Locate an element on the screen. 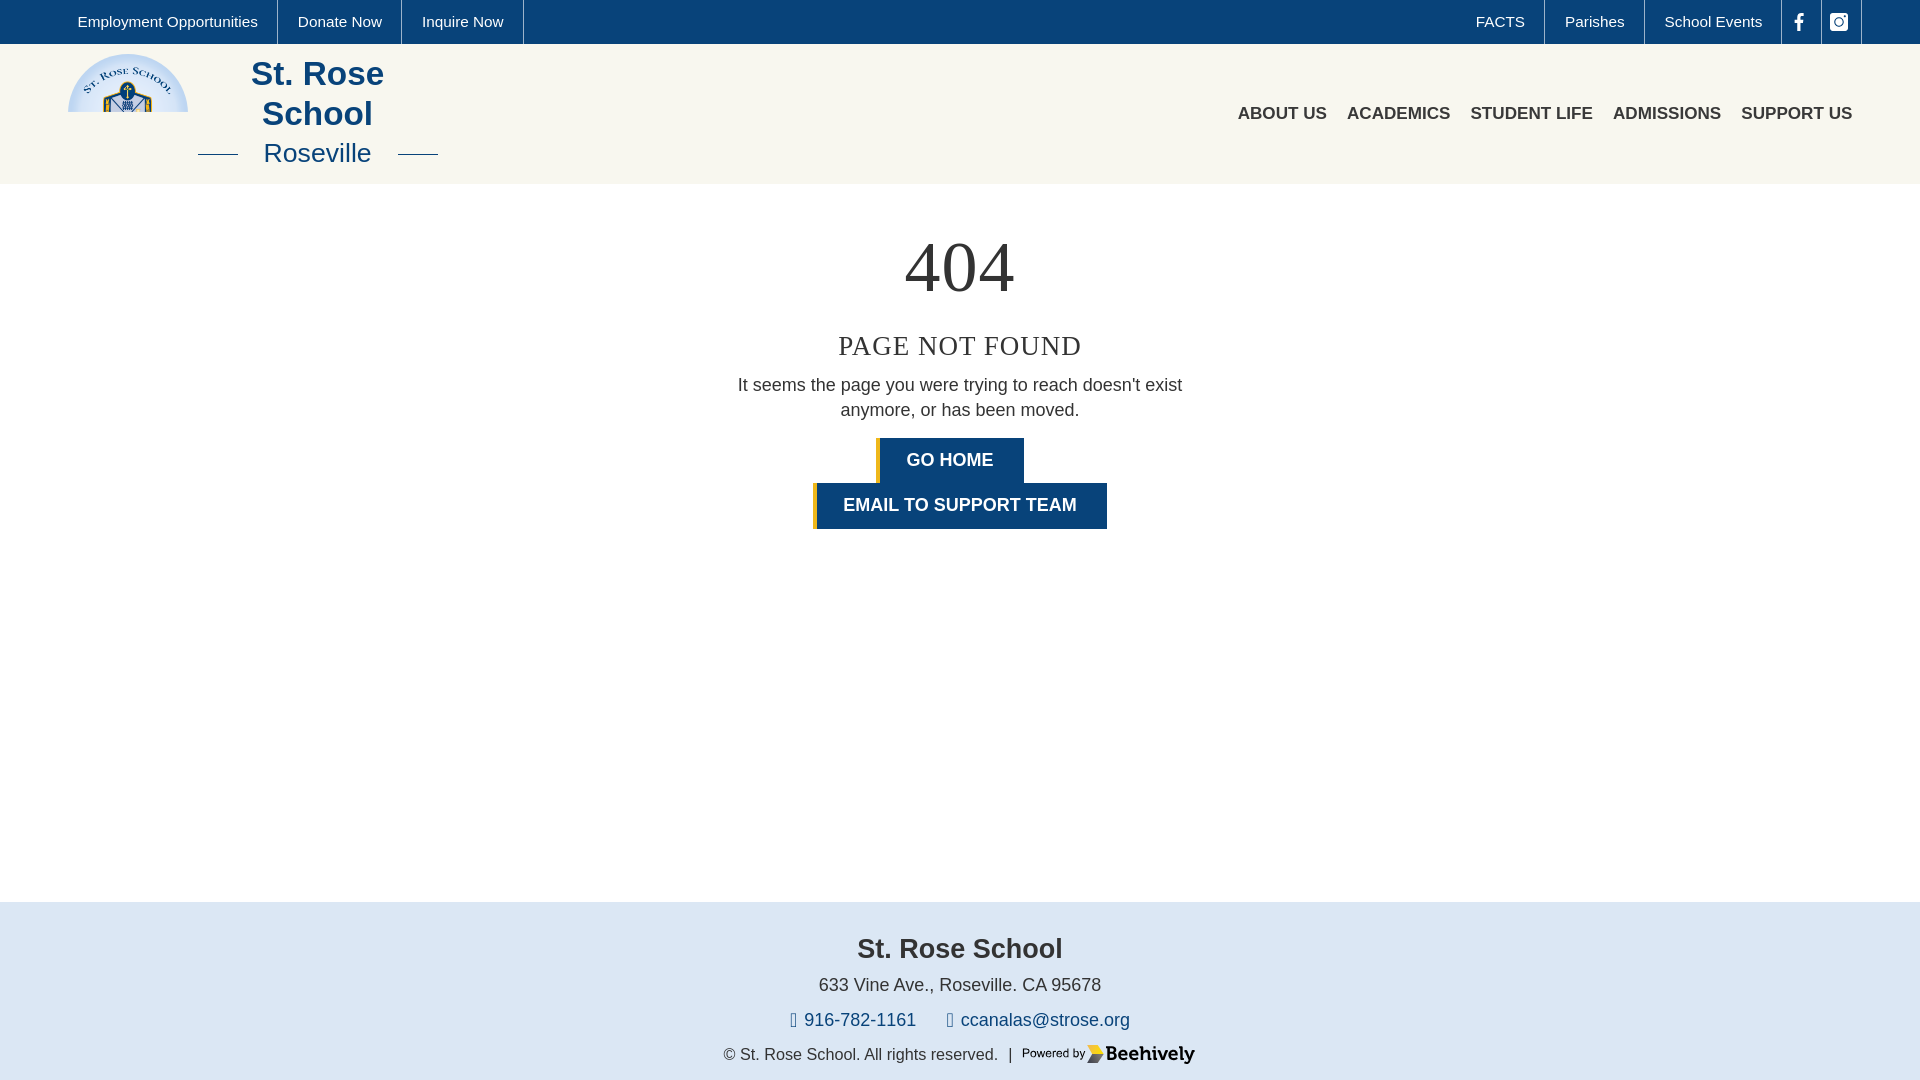 The height and width of the screenshot is (1080, 1920). Phone is located at coordinates (852, 1020).